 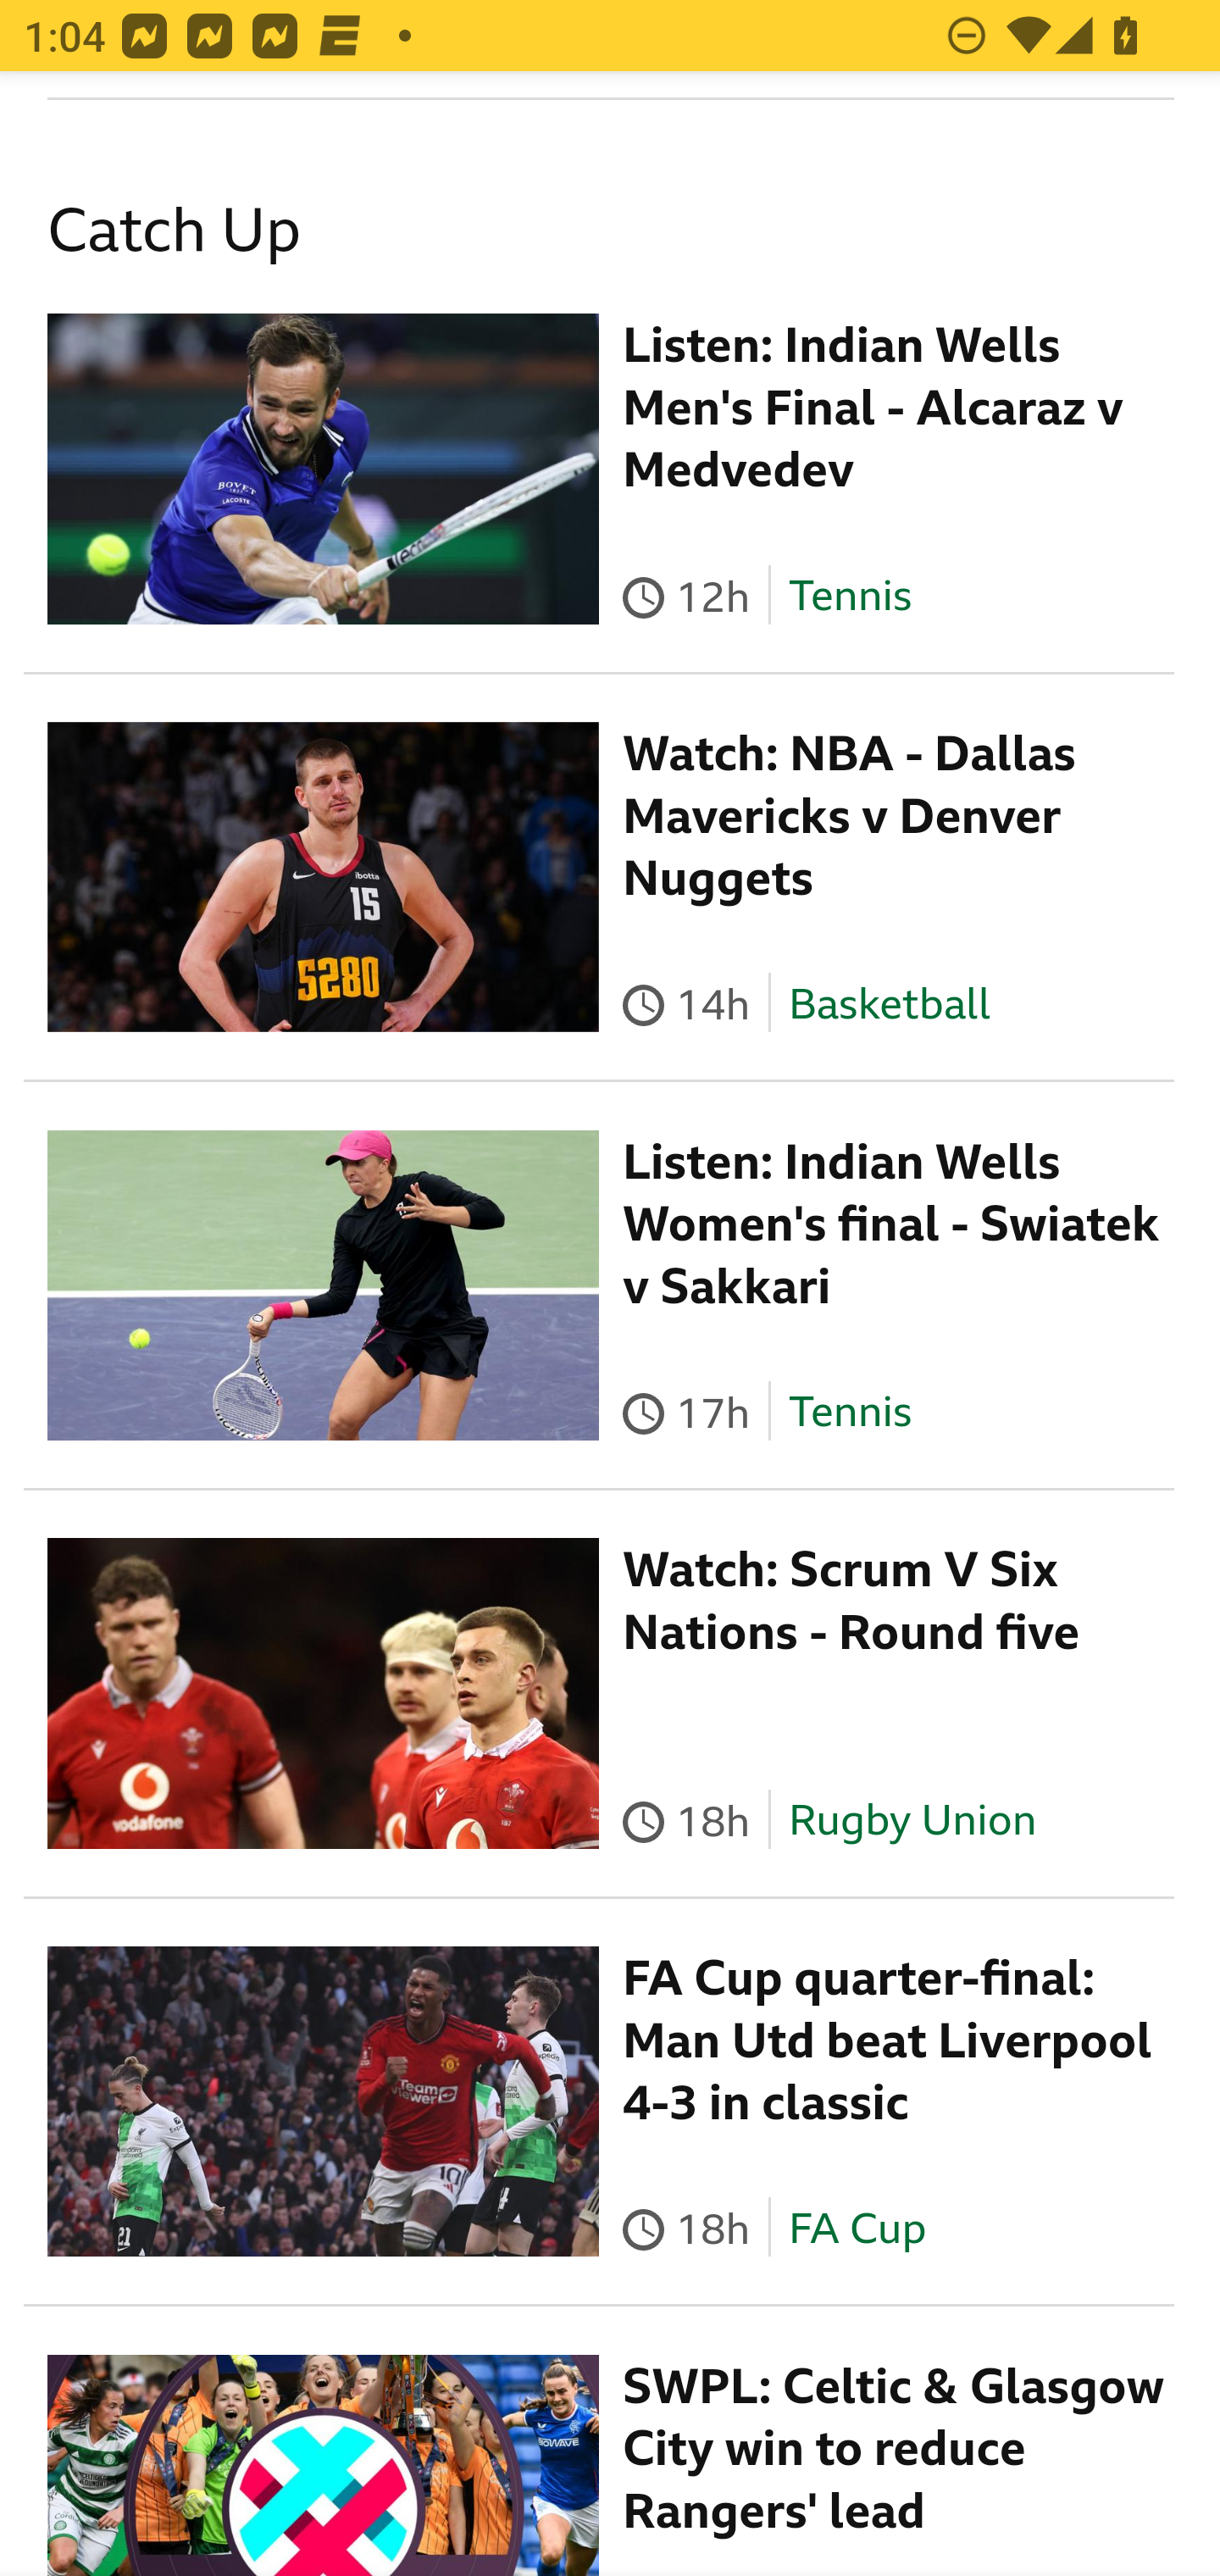 I want to click on Watch: NBA - Dallas Mavericks v Denver Nuggets, so click(x=851, y=818).